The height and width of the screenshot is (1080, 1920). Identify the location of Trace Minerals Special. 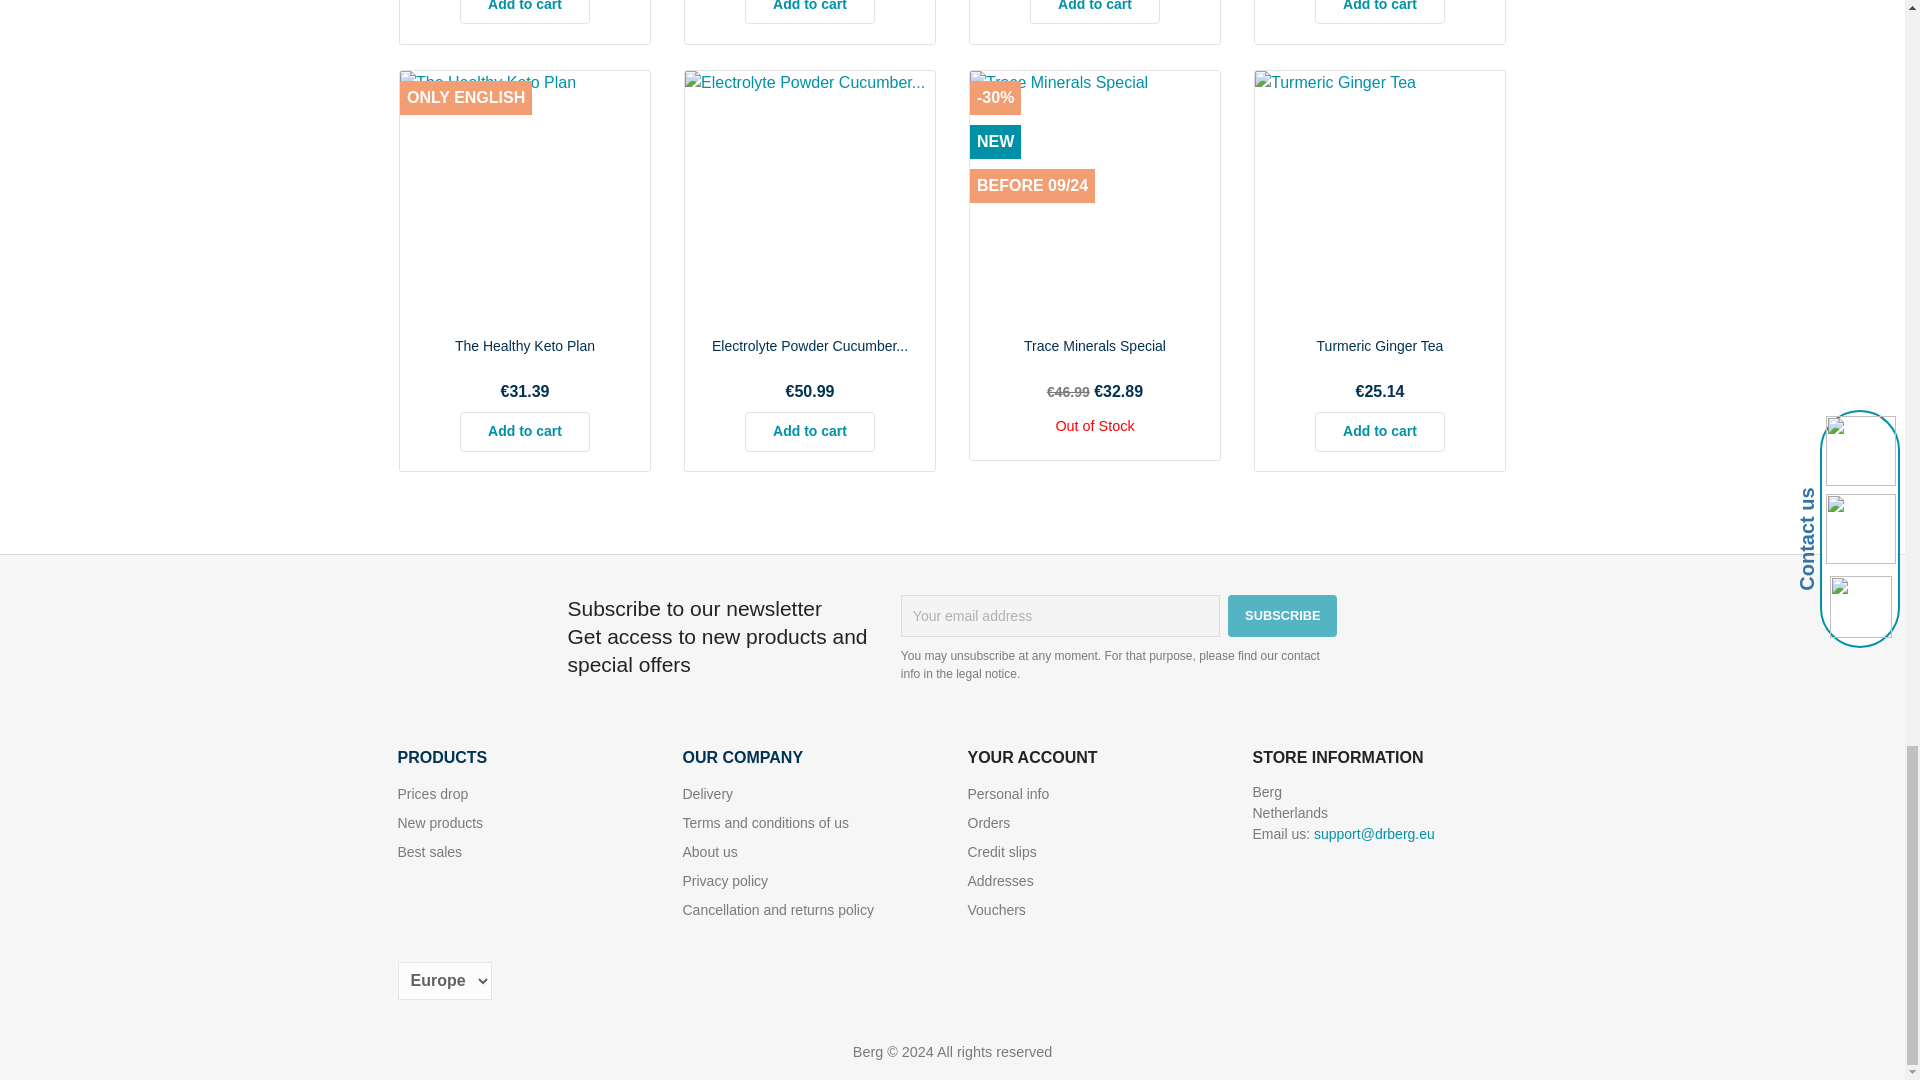
(1094, 346).